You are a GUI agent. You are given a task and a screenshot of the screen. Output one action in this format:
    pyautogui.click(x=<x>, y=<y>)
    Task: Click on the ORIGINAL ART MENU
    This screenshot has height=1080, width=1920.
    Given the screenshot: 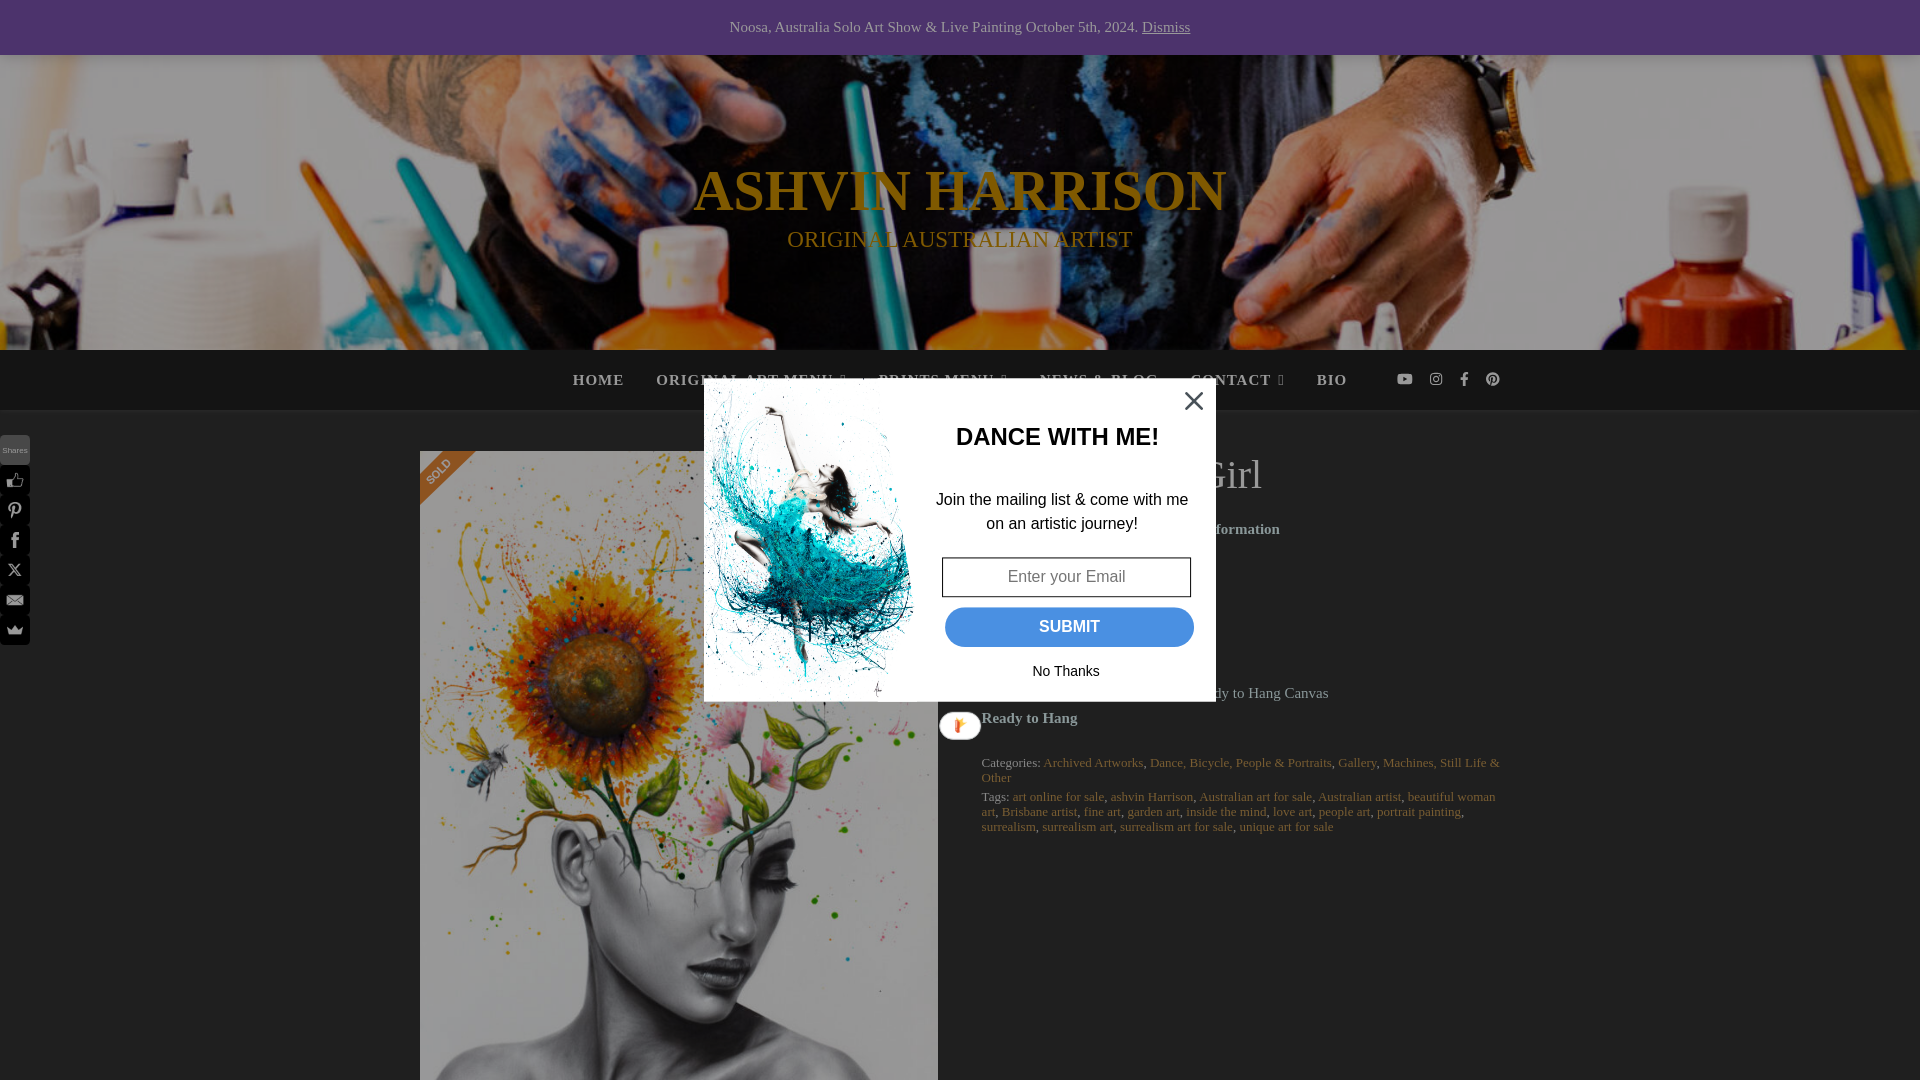 What is the action you would take?
    pyautogui.click(x=550, y=24)
    